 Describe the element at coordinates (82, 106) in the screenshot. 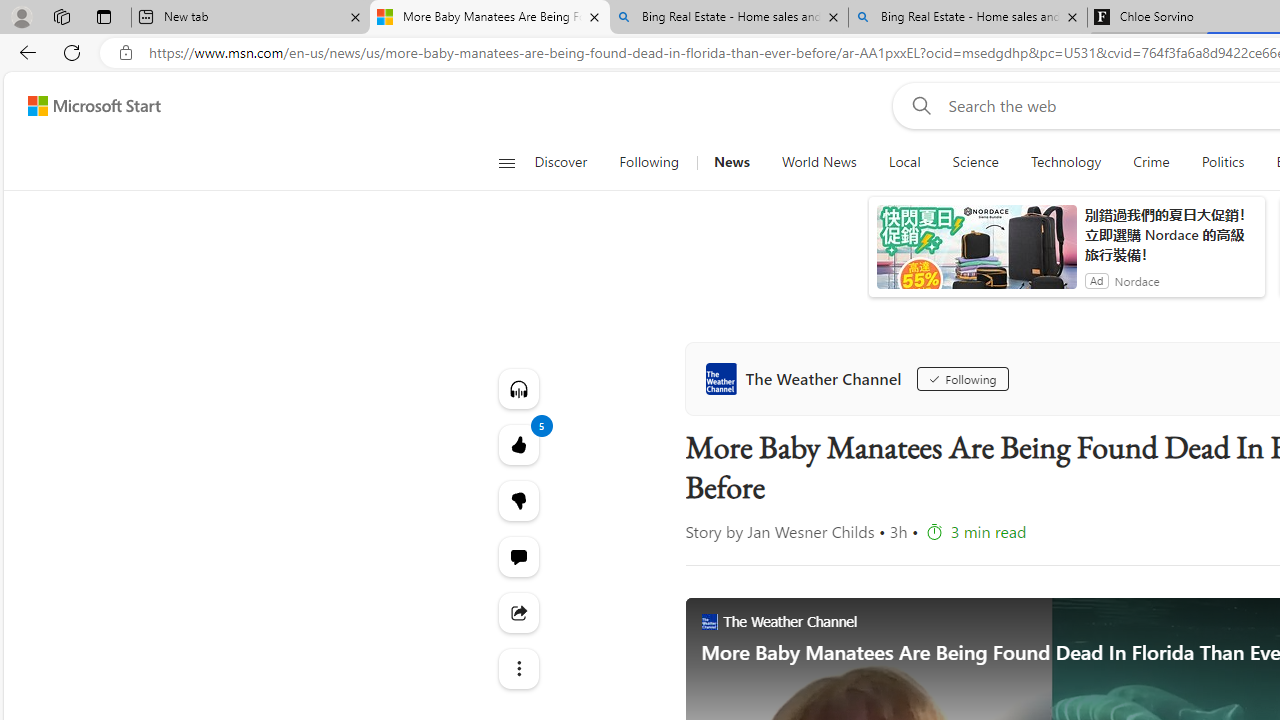

I see `Skip to footer` at that location.